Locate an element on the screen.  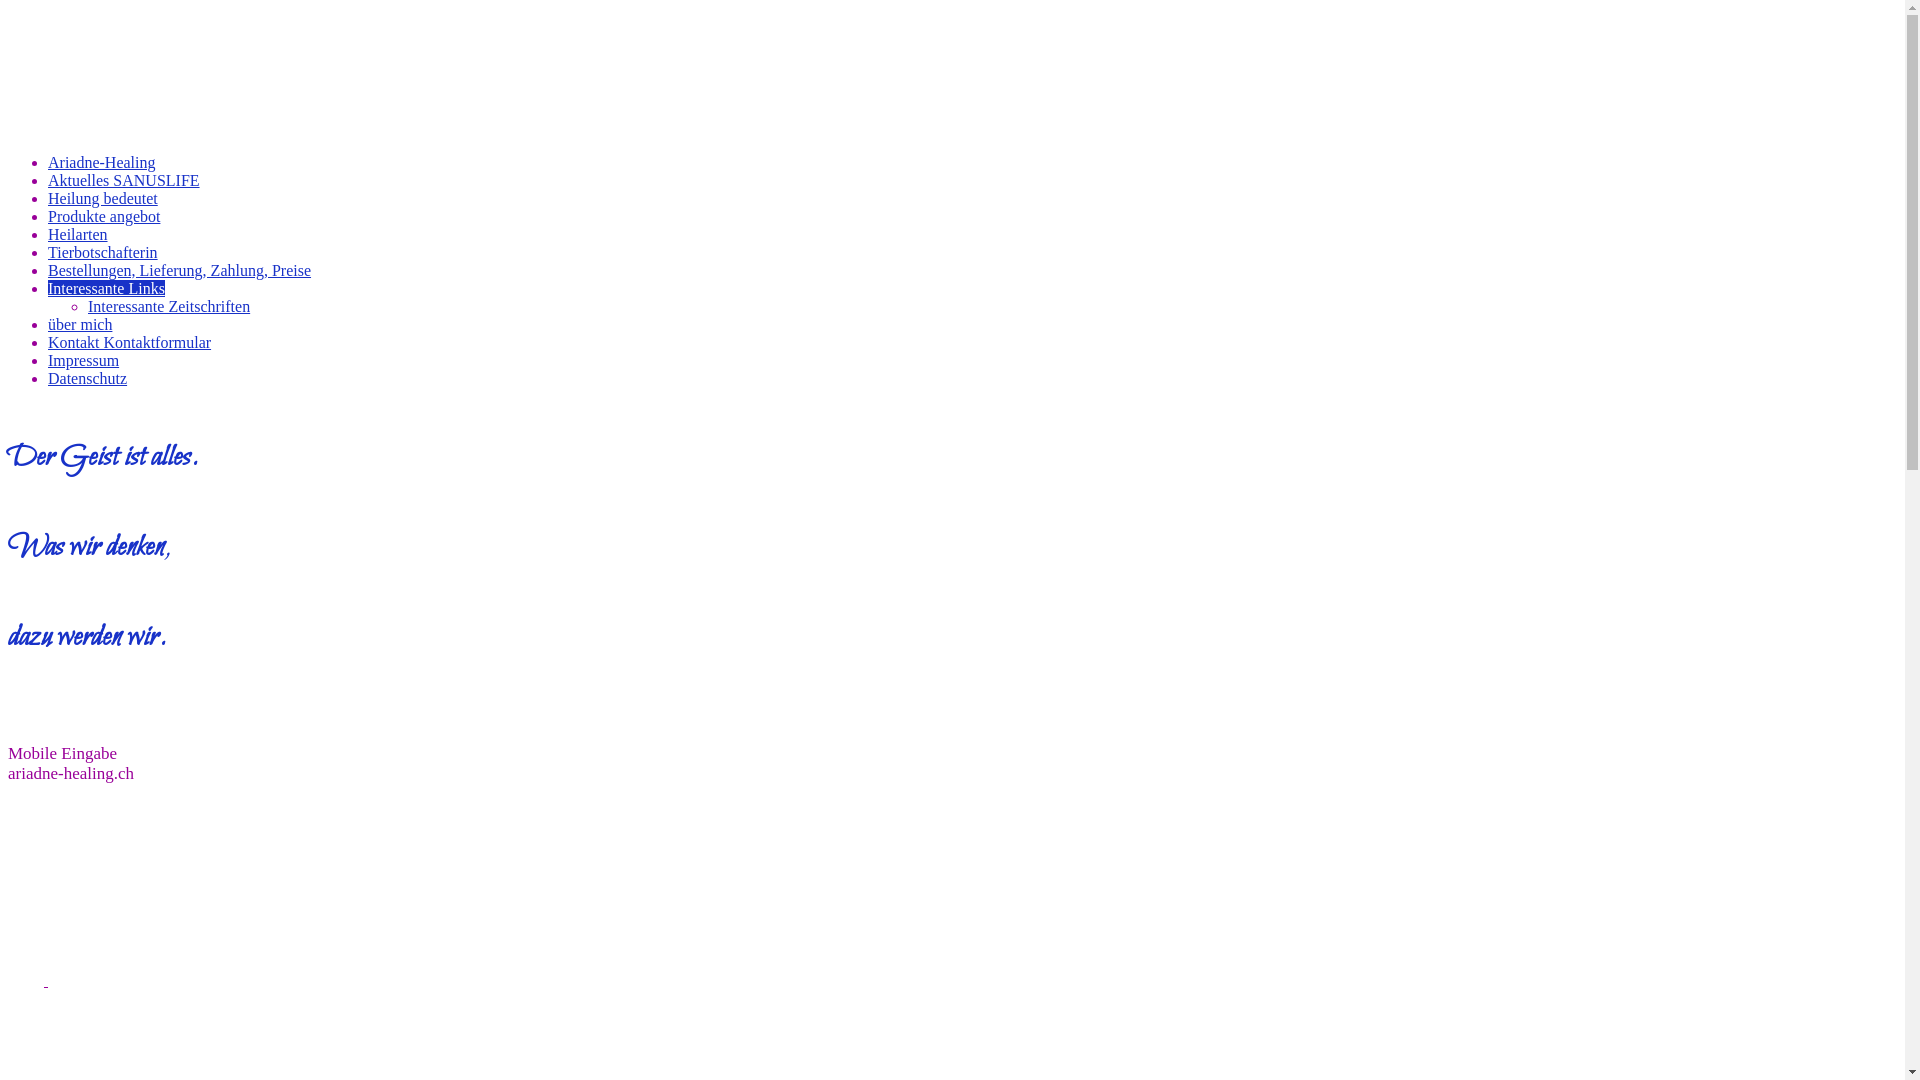
Bestellungen, Lieferung, Zahlung, Preise is located at coordinates (180, 270).